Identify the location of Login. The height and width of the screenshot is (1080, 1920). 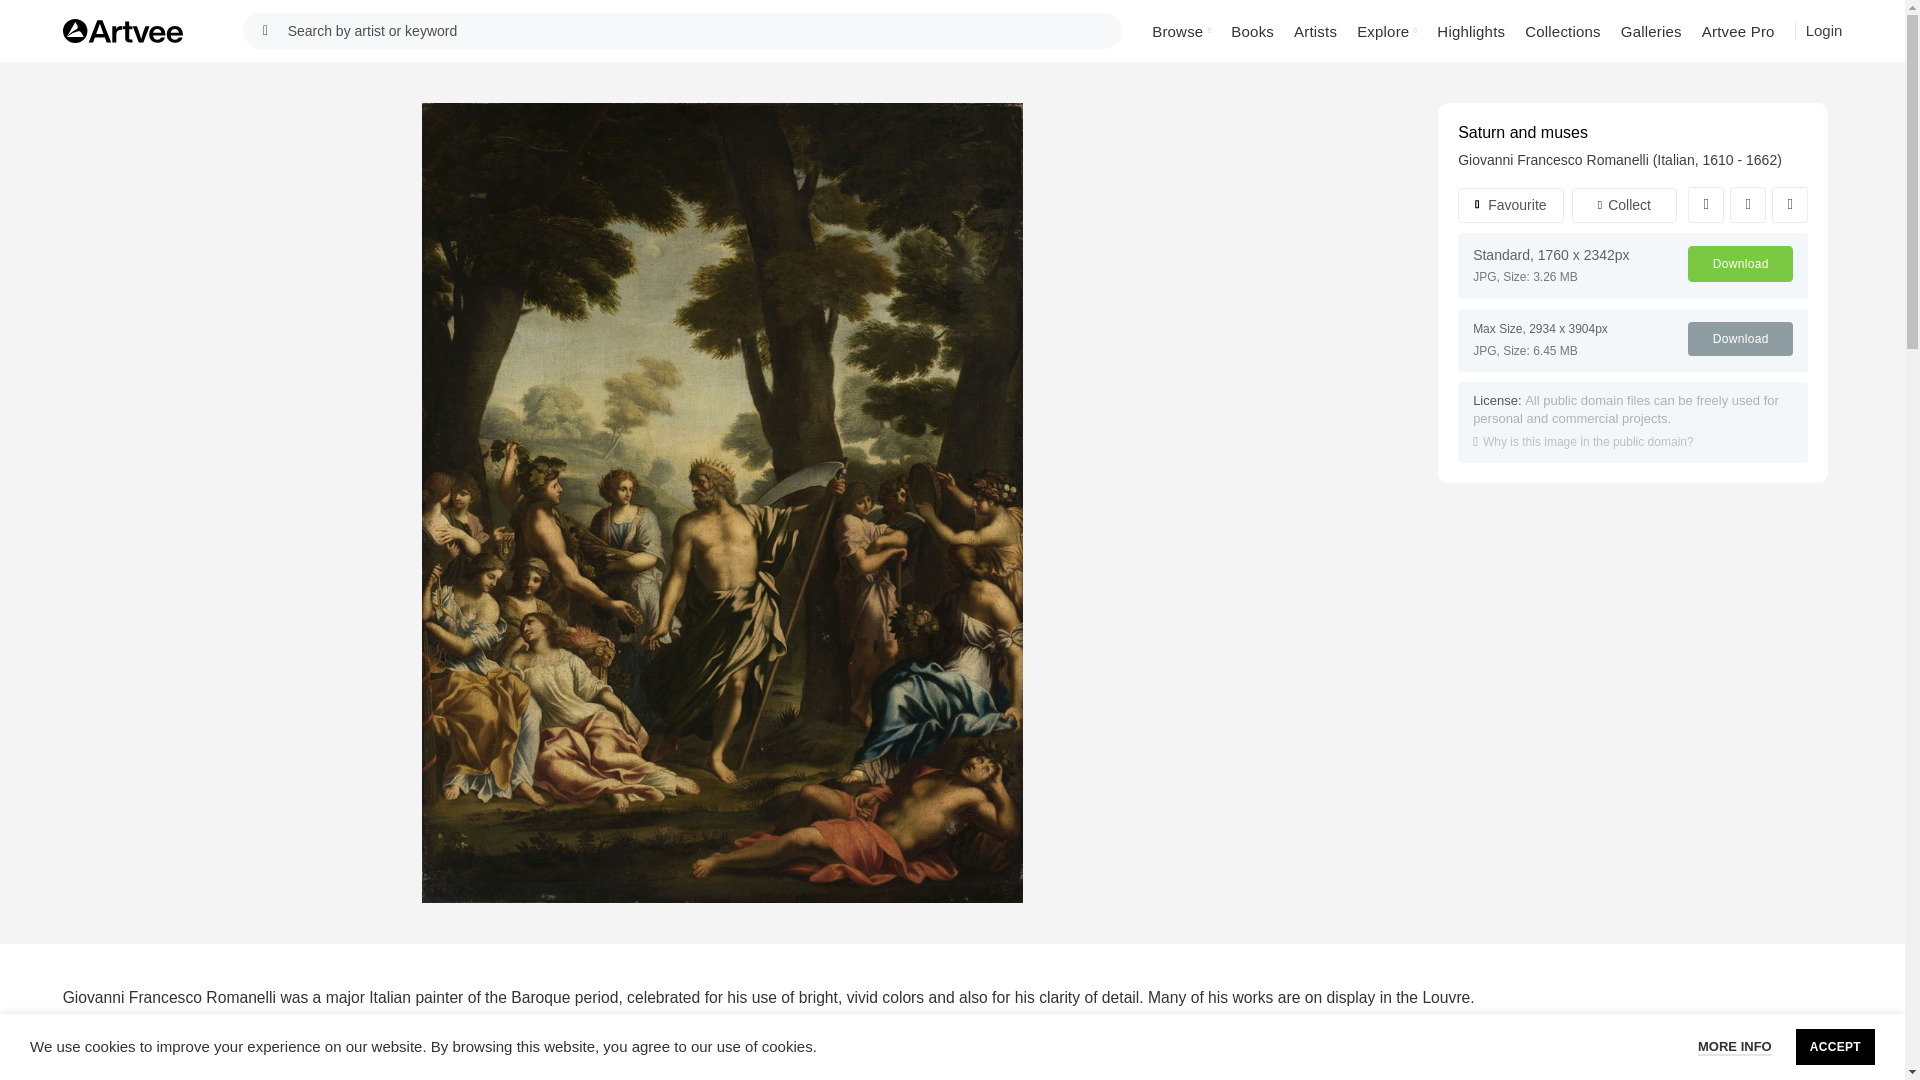
(1824, 30).